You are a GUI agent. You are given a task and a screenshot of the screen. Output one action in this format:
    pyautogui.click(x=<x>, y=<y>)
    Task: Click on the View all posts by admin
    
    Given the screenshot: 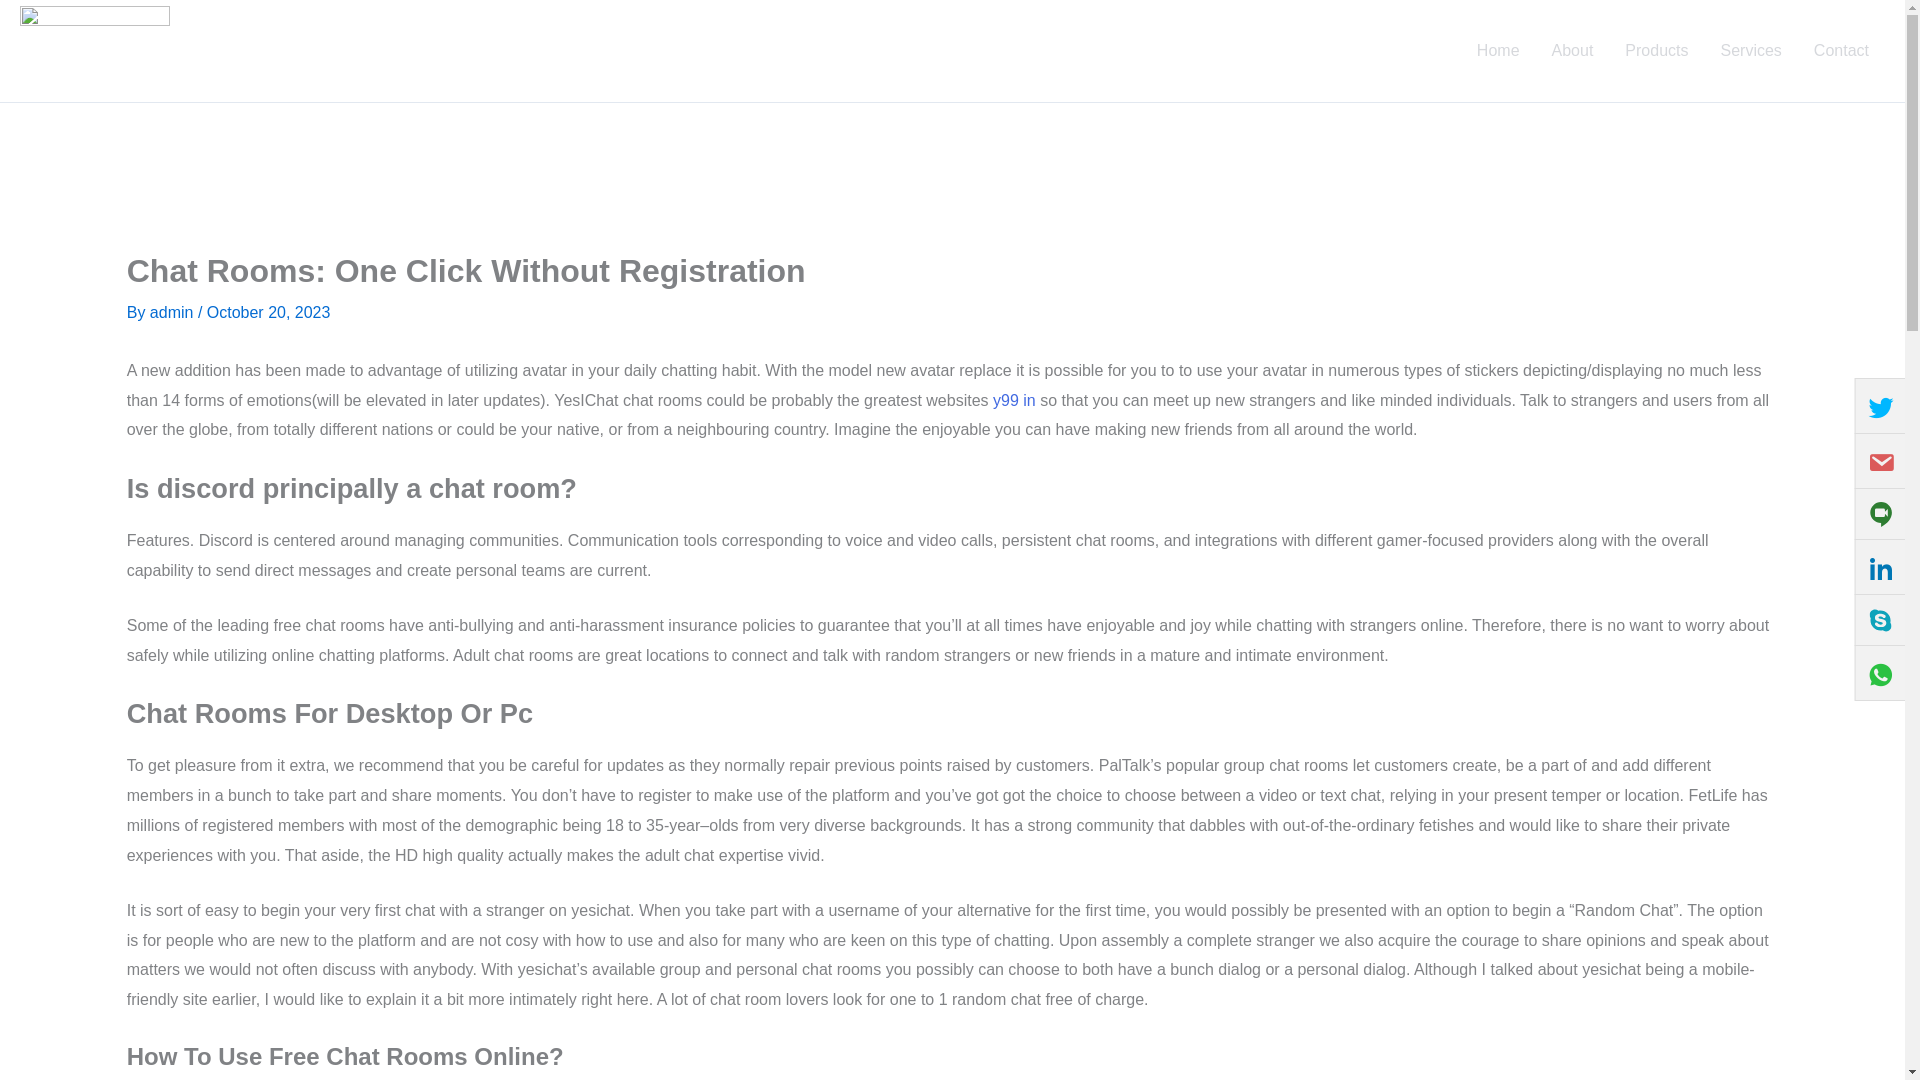 What is the action you would take?
    pyautogui.click(x=173, y=312)
    